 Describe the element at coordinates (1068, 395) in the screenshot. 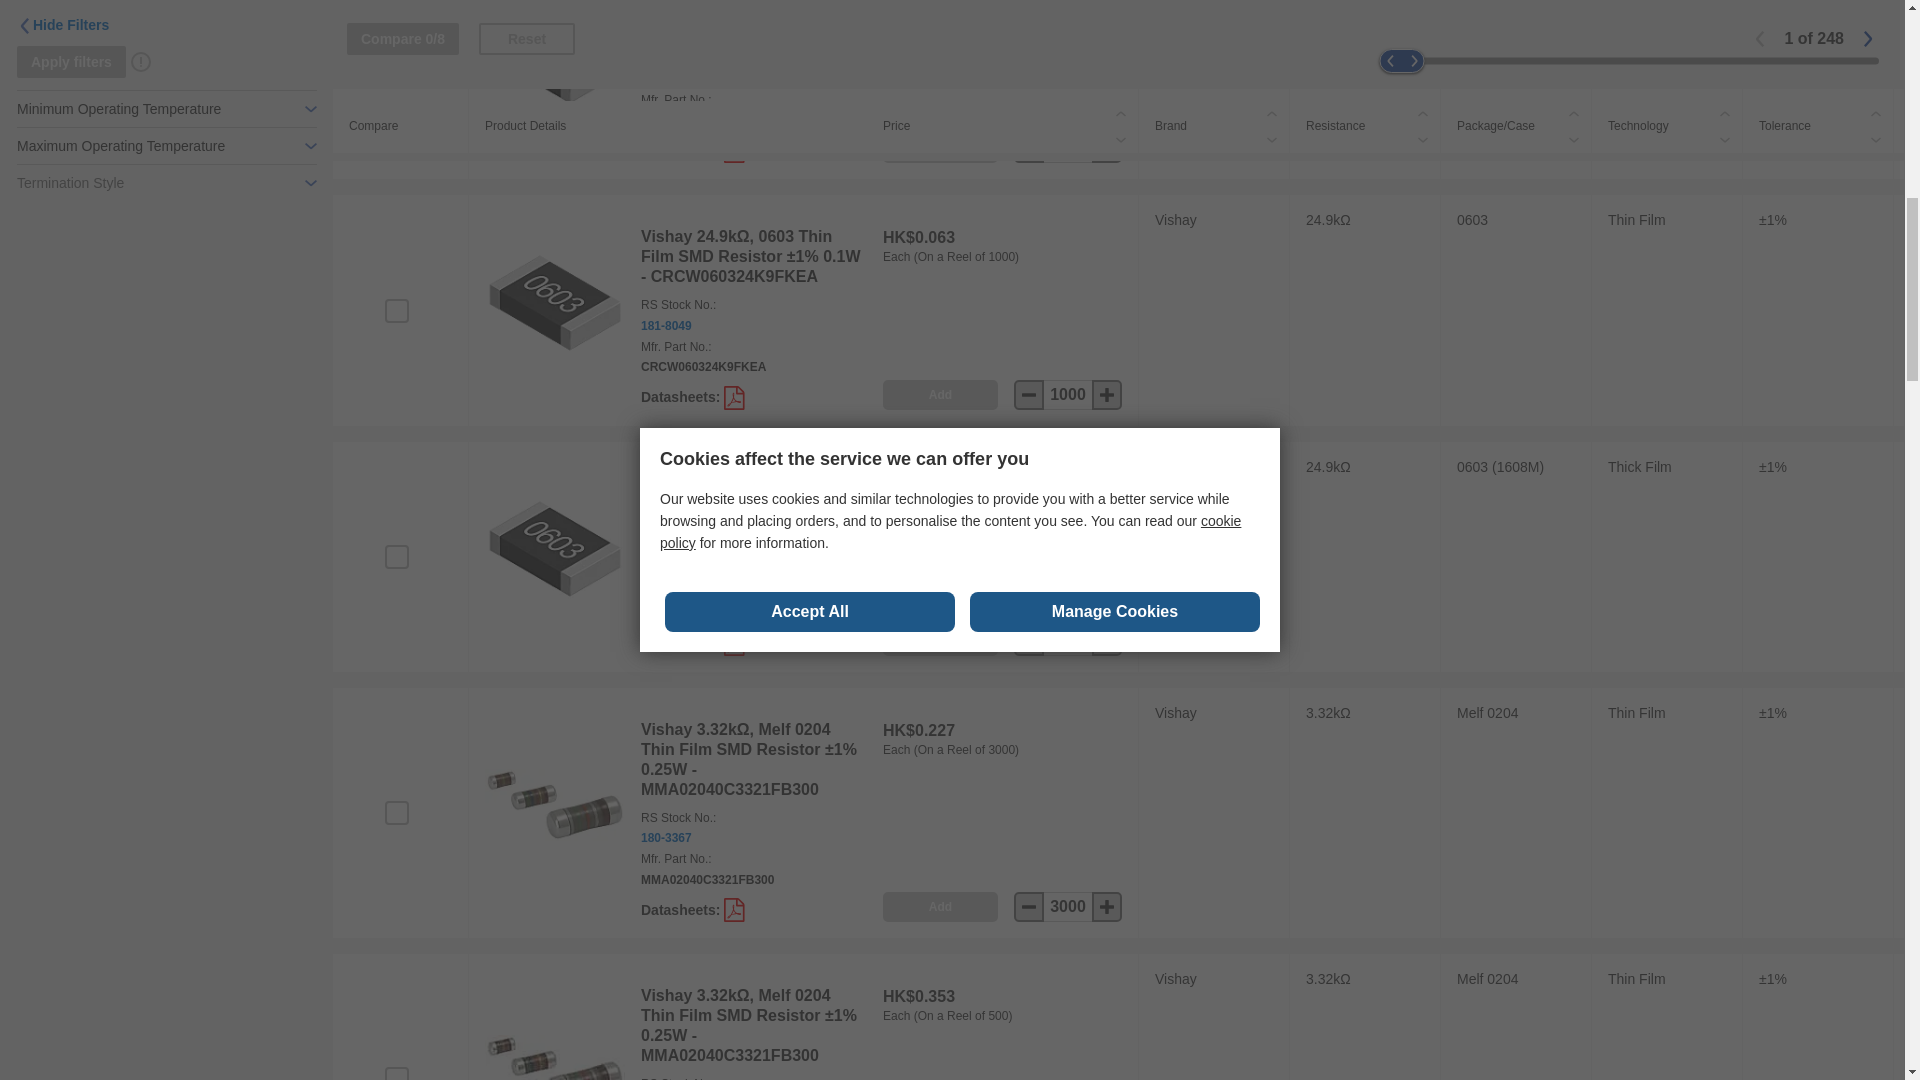

I see `1000` at that location.